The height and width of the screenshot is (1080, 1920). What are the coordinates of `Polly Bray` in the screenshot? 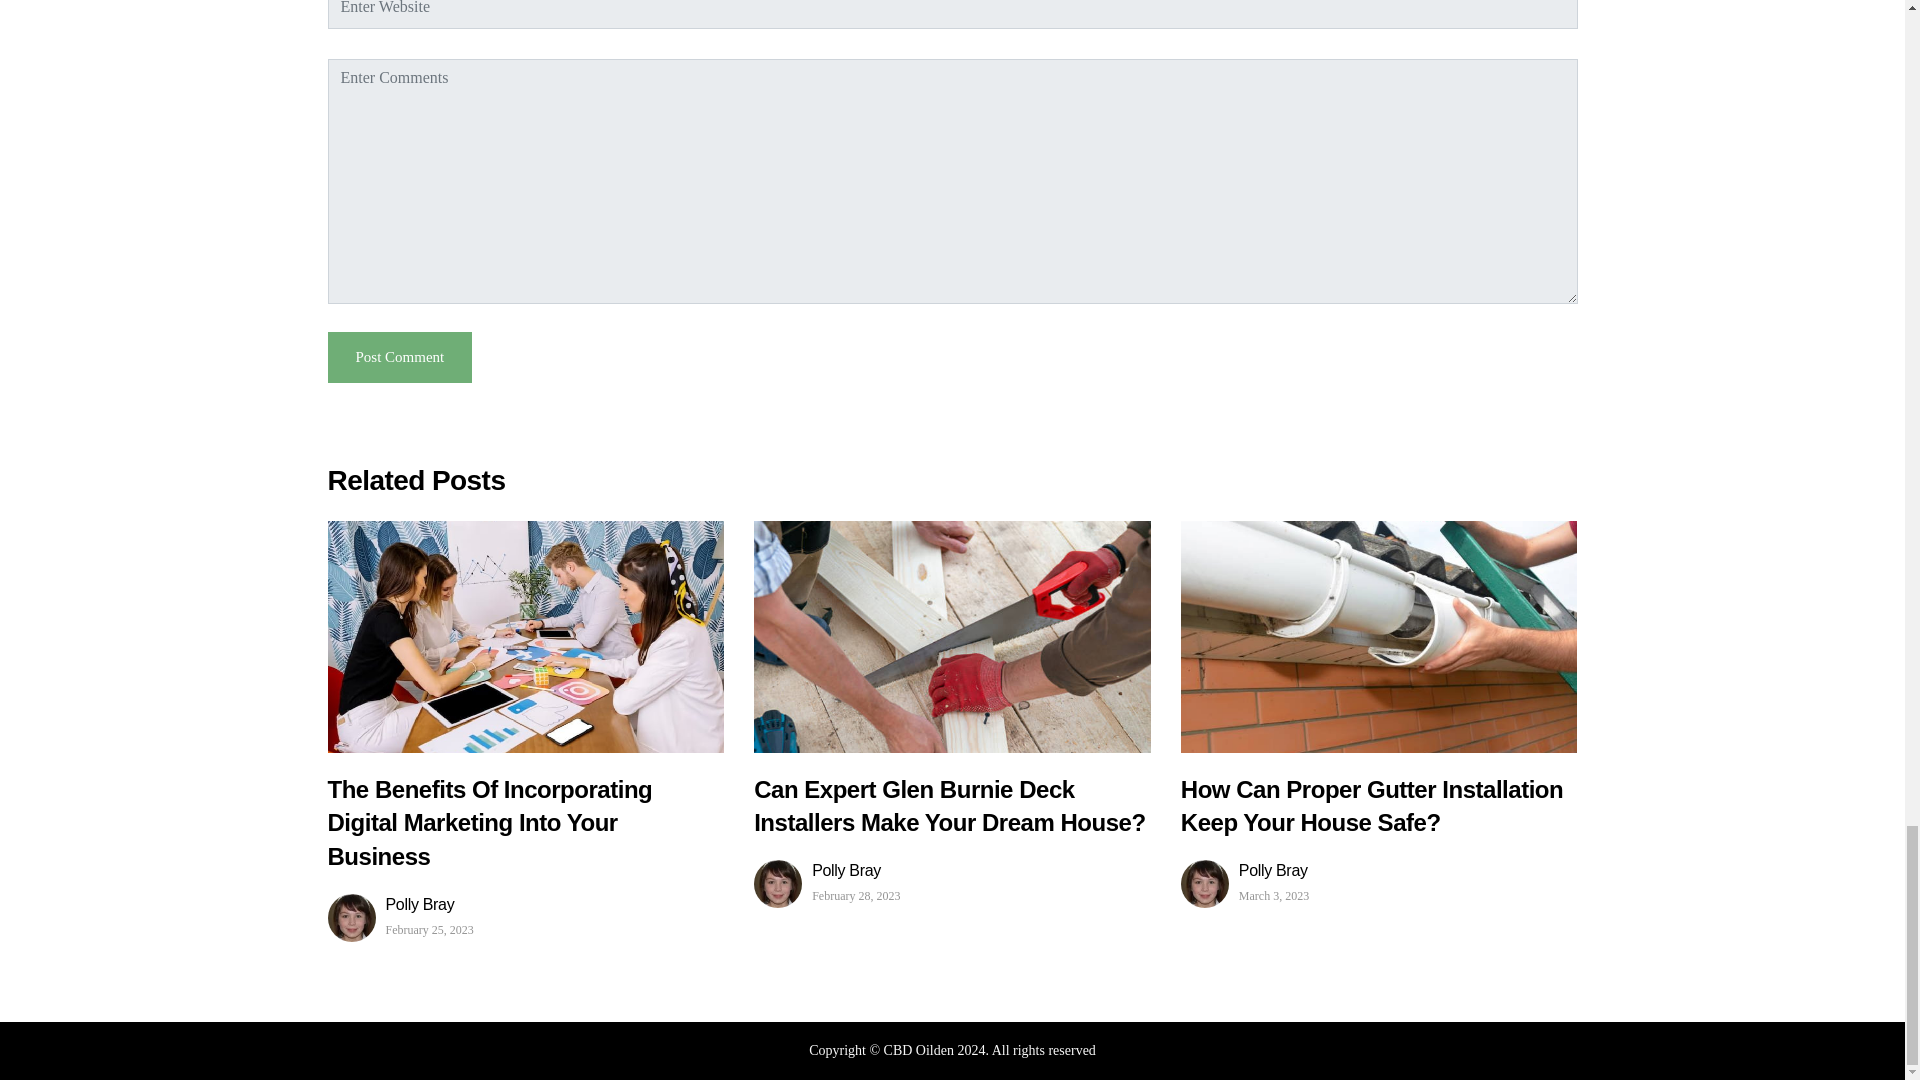 It's located at (856, 870).